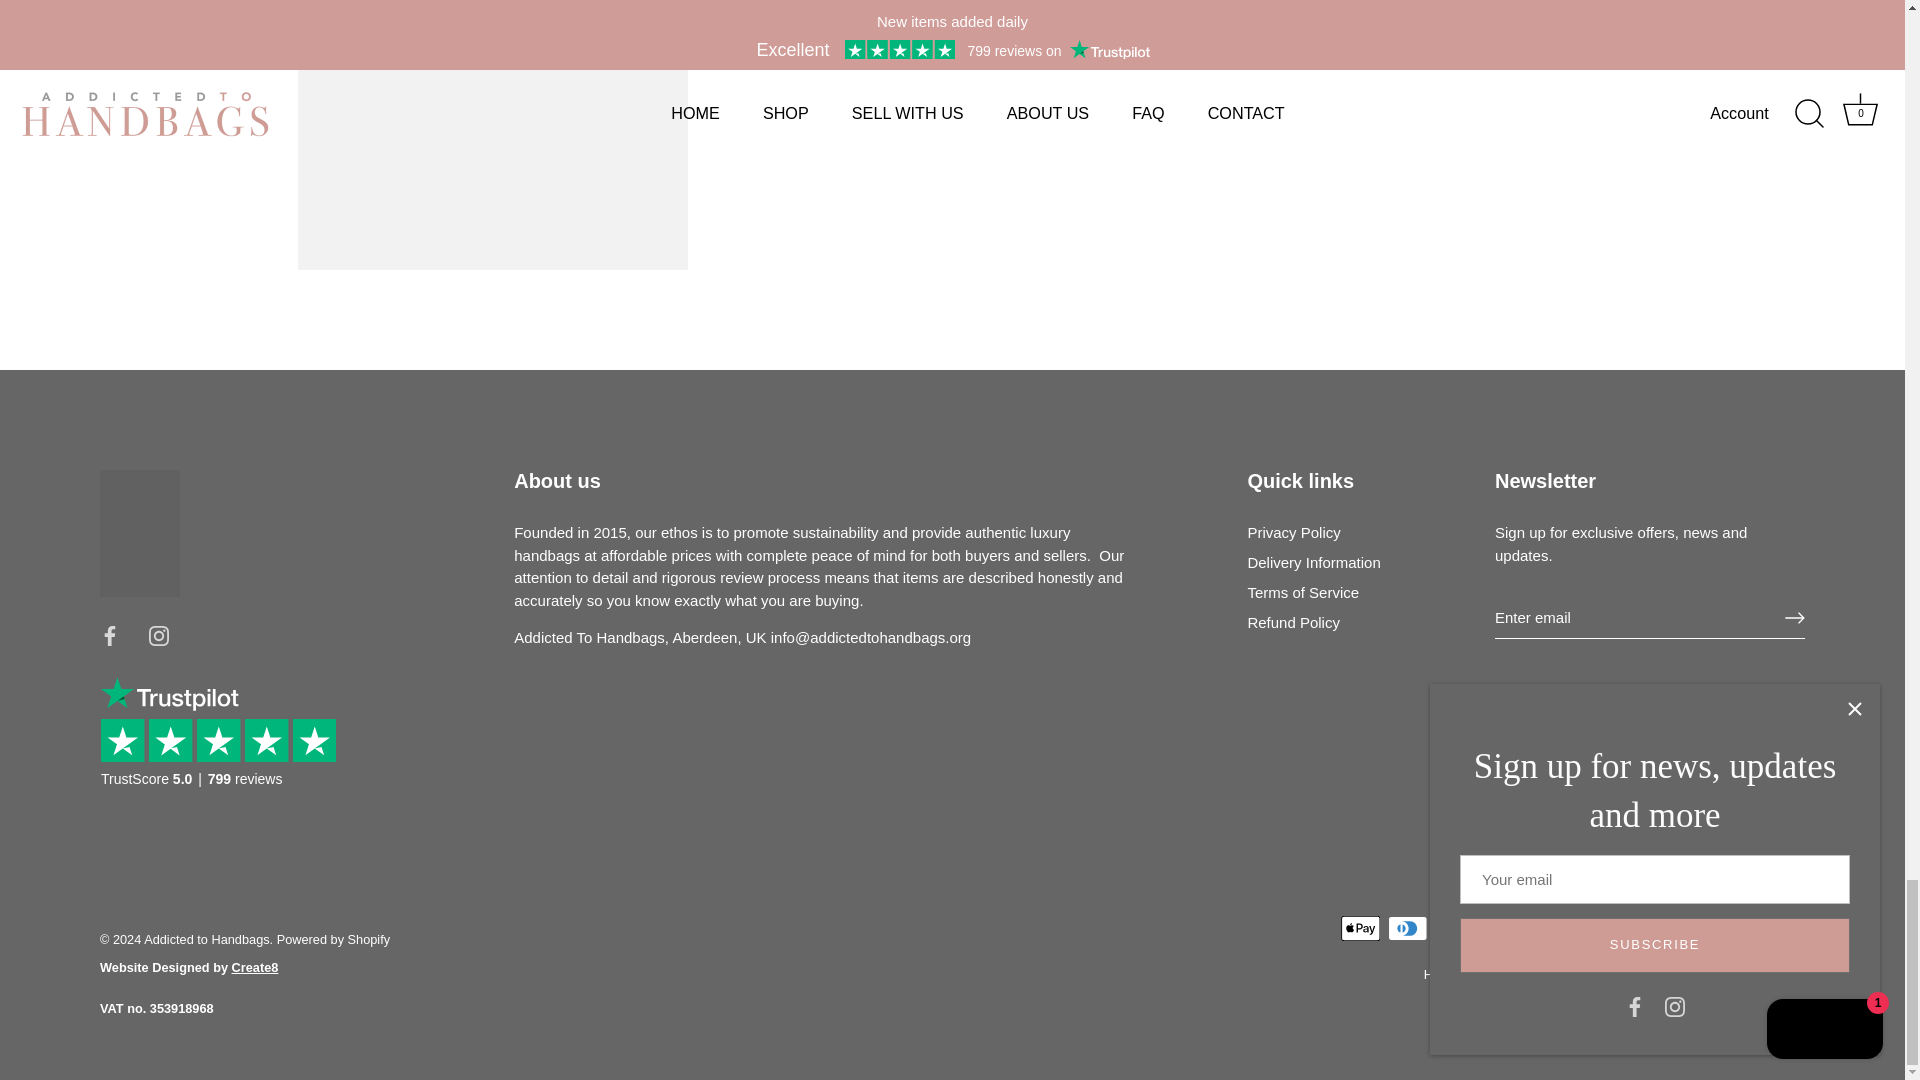 The height and width of the screenshot is (1080, 1920). I want to click on Apple Pay, so click(1360, 928).